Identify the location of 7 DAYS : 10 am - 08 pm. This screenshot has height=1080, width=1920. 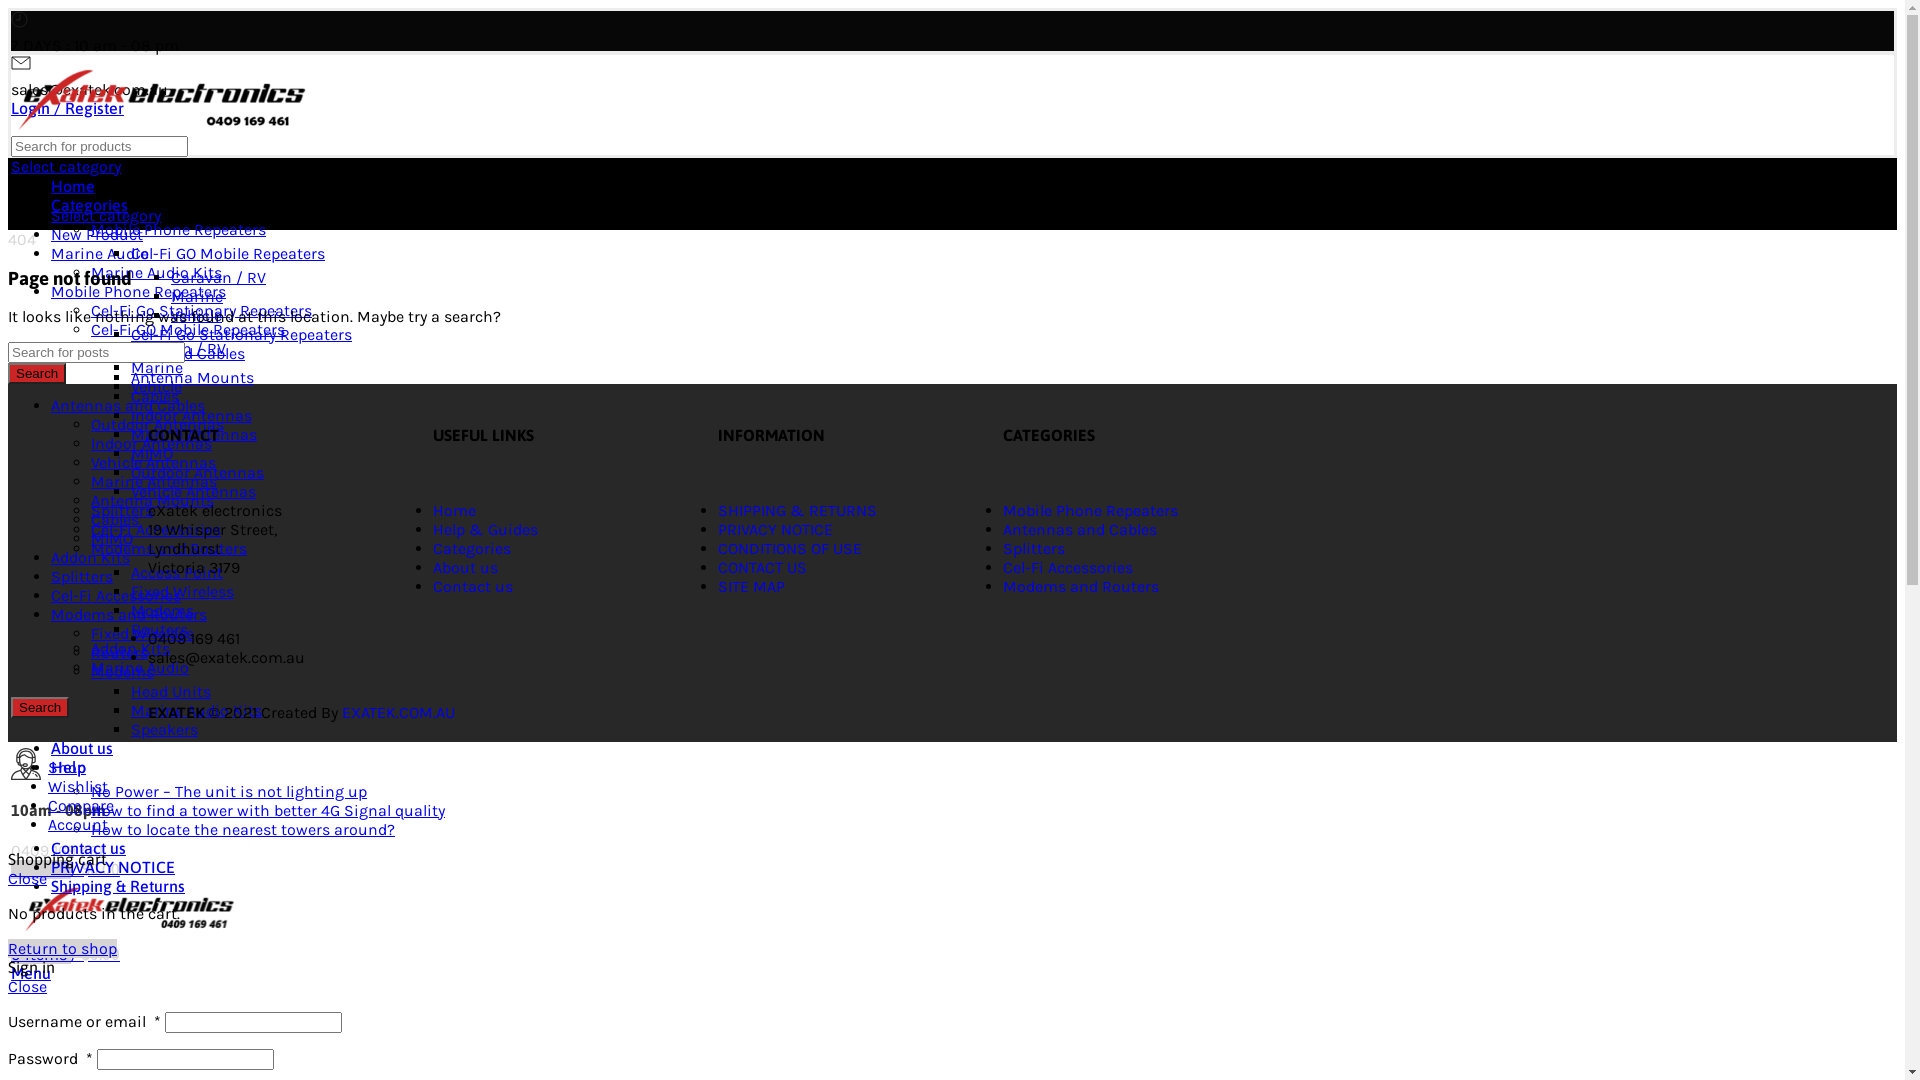
(711, 33).